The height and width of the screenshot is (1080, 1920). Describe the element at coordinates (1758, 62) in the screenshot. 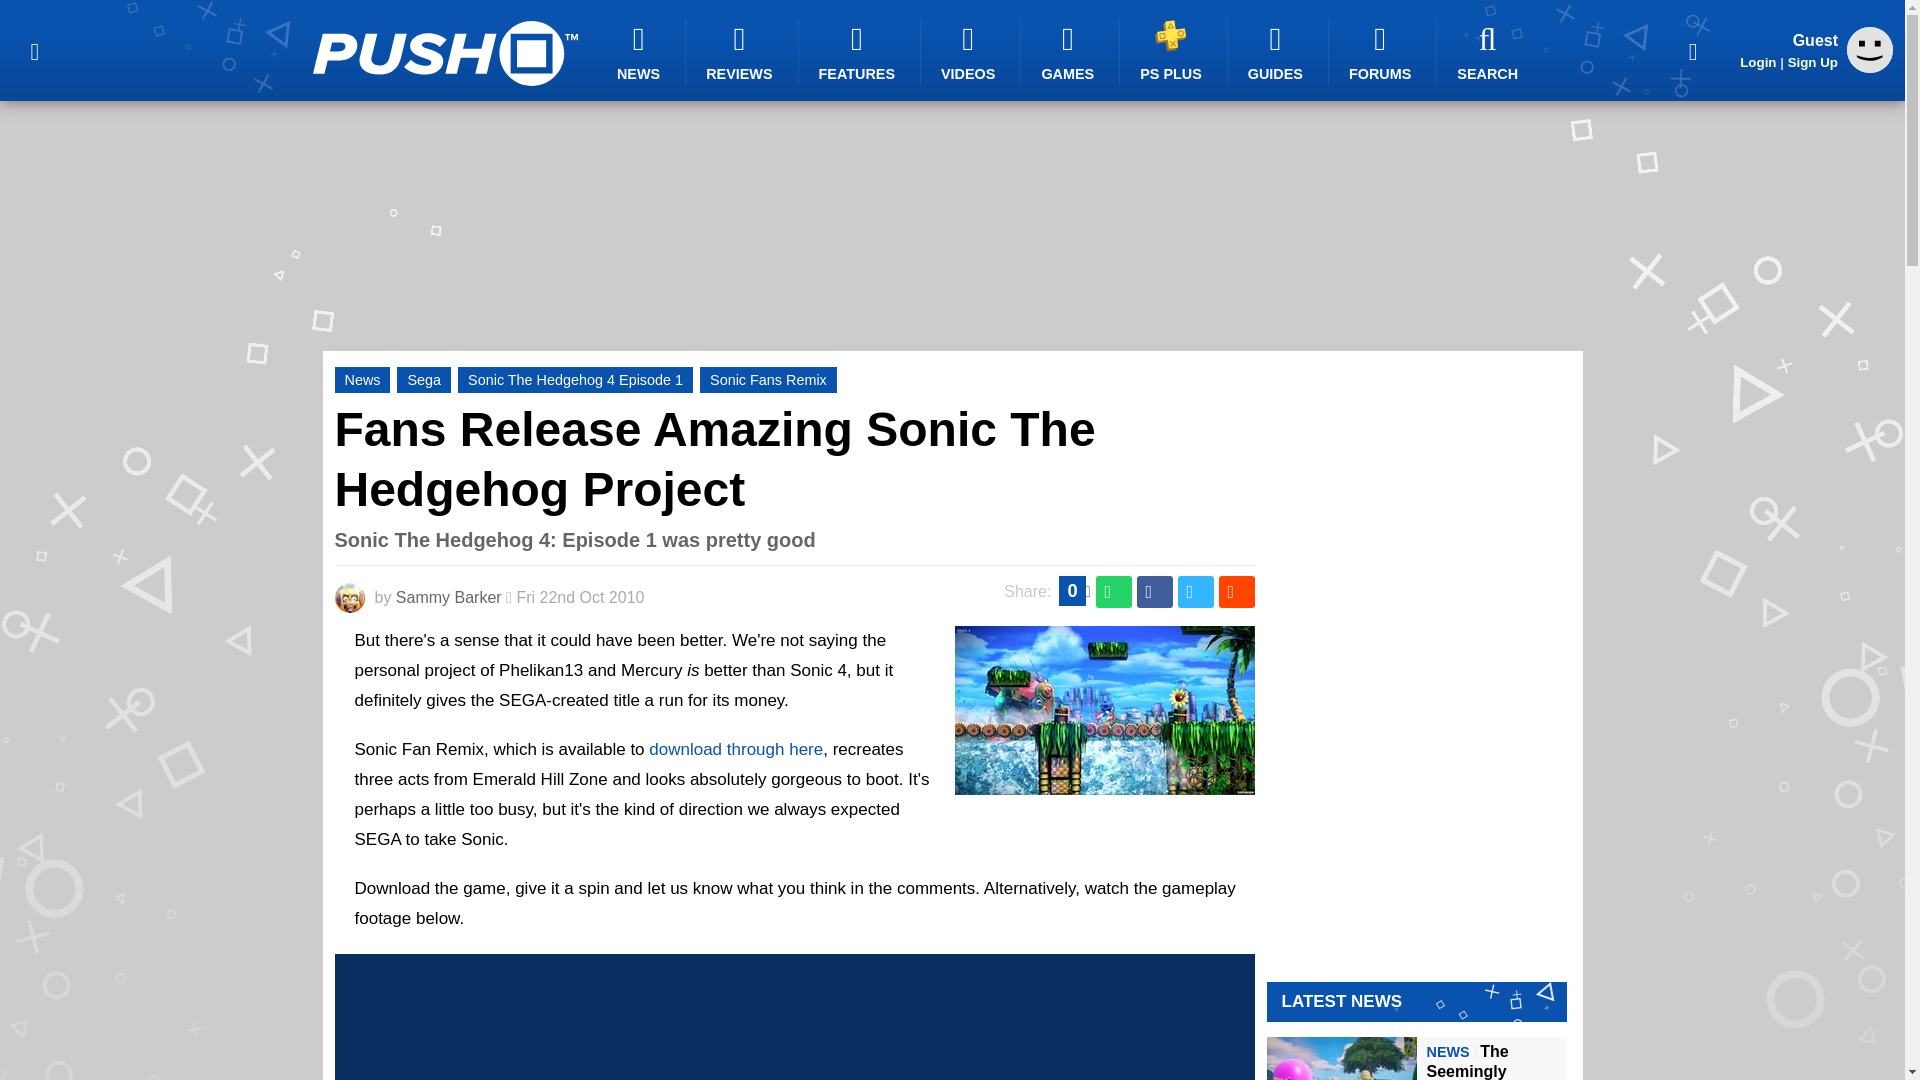

I see `Login` at that location.